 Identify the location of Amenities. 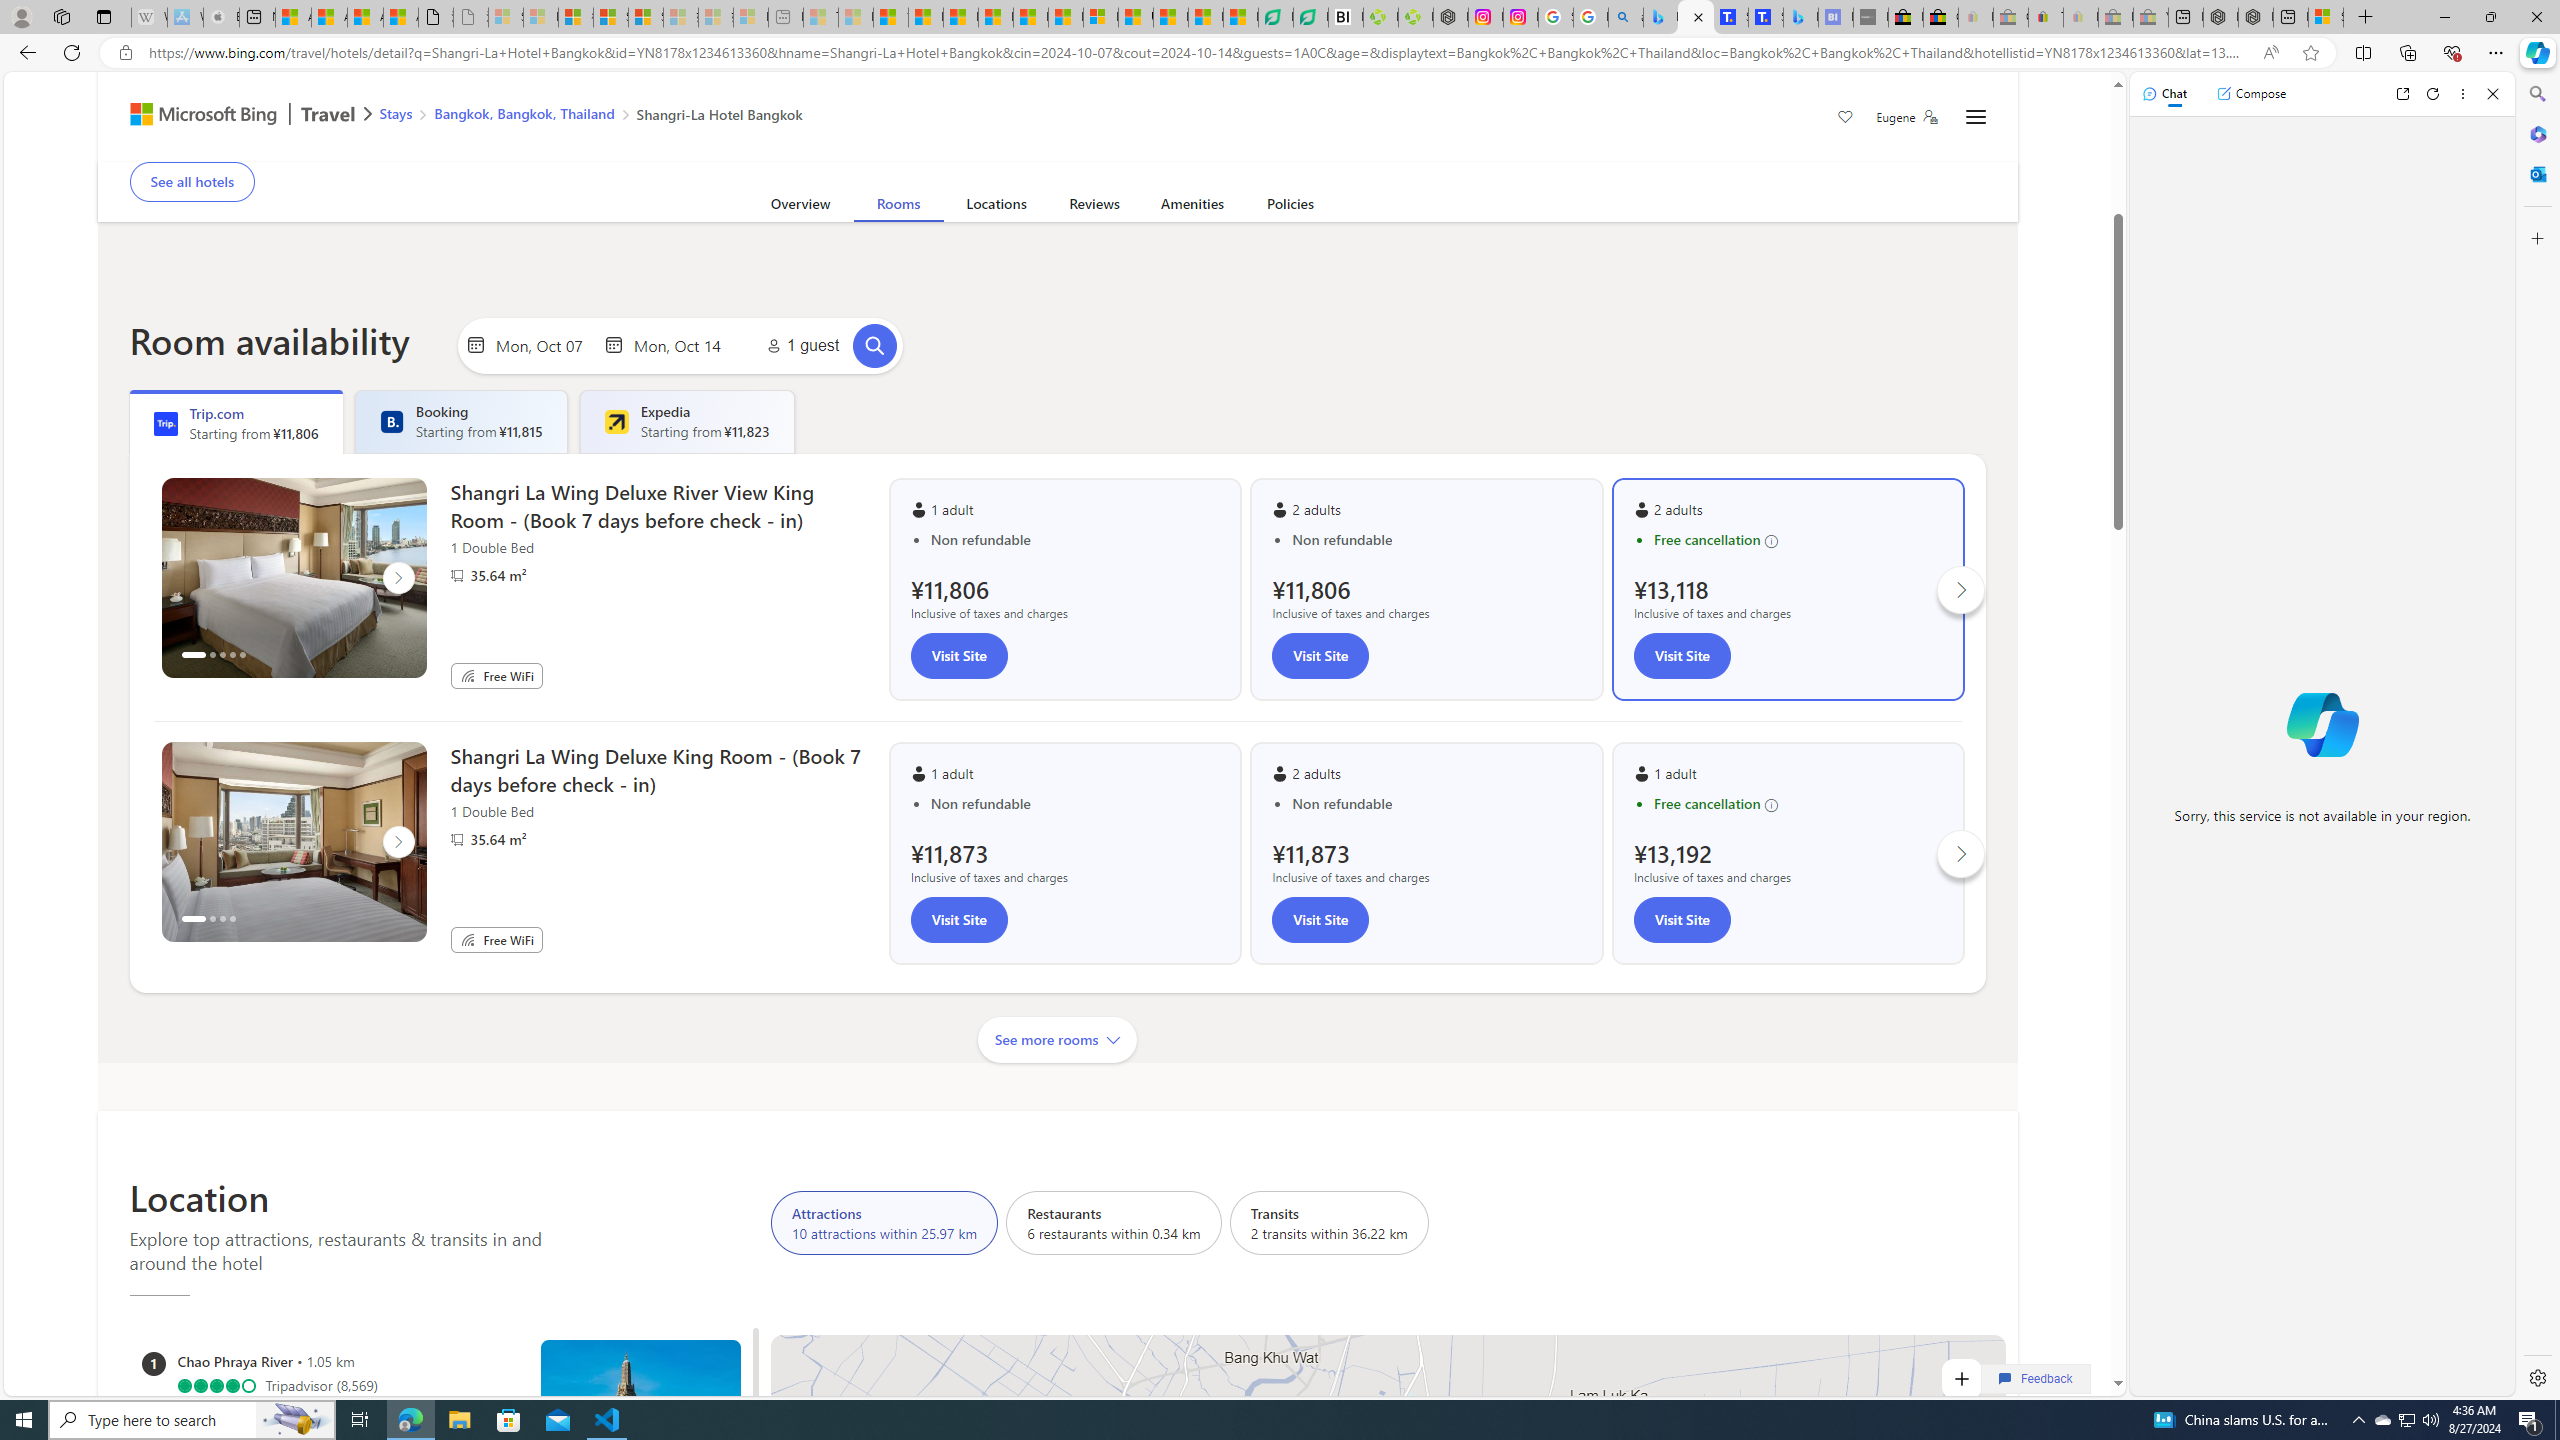
(1192, 208).